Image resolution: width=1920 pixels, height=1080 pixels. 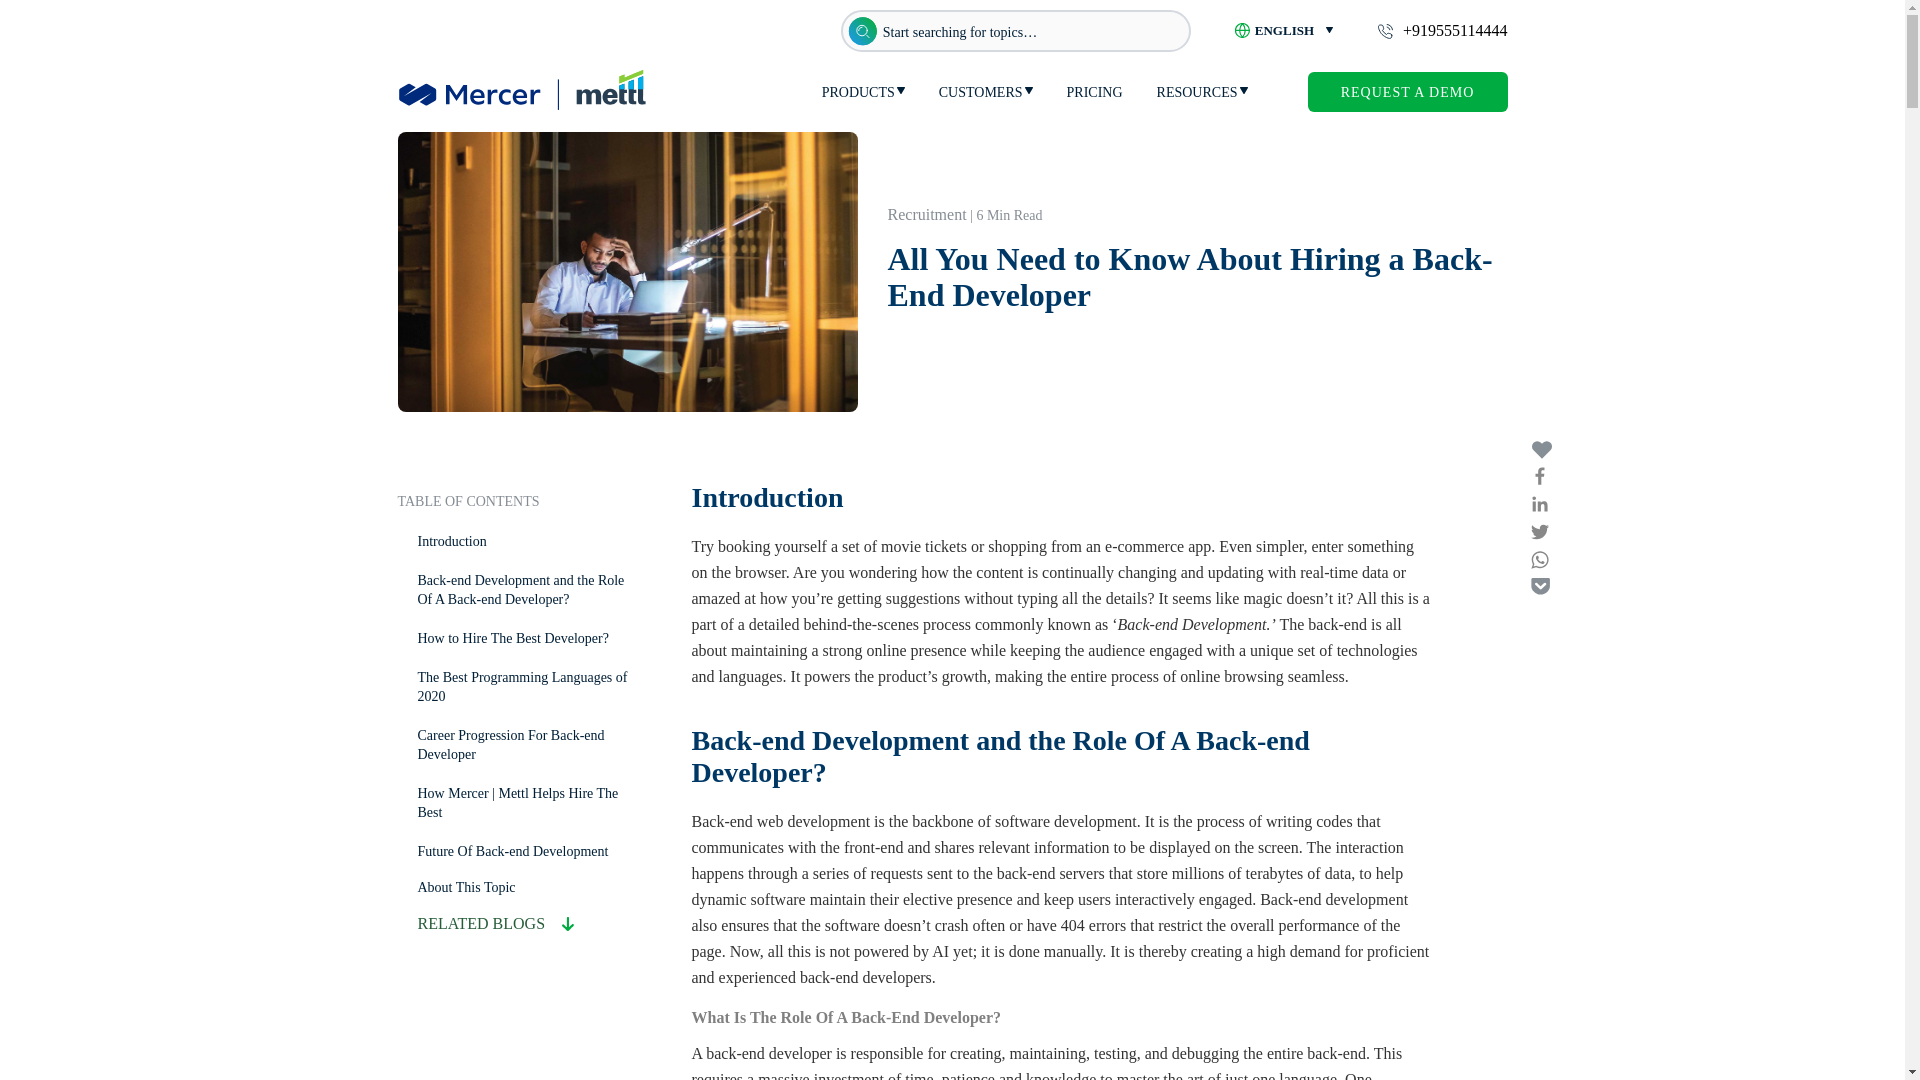 I want to click on Back-end Development and the Role Of A Back-end Developer?, so click(x=522, y=590).